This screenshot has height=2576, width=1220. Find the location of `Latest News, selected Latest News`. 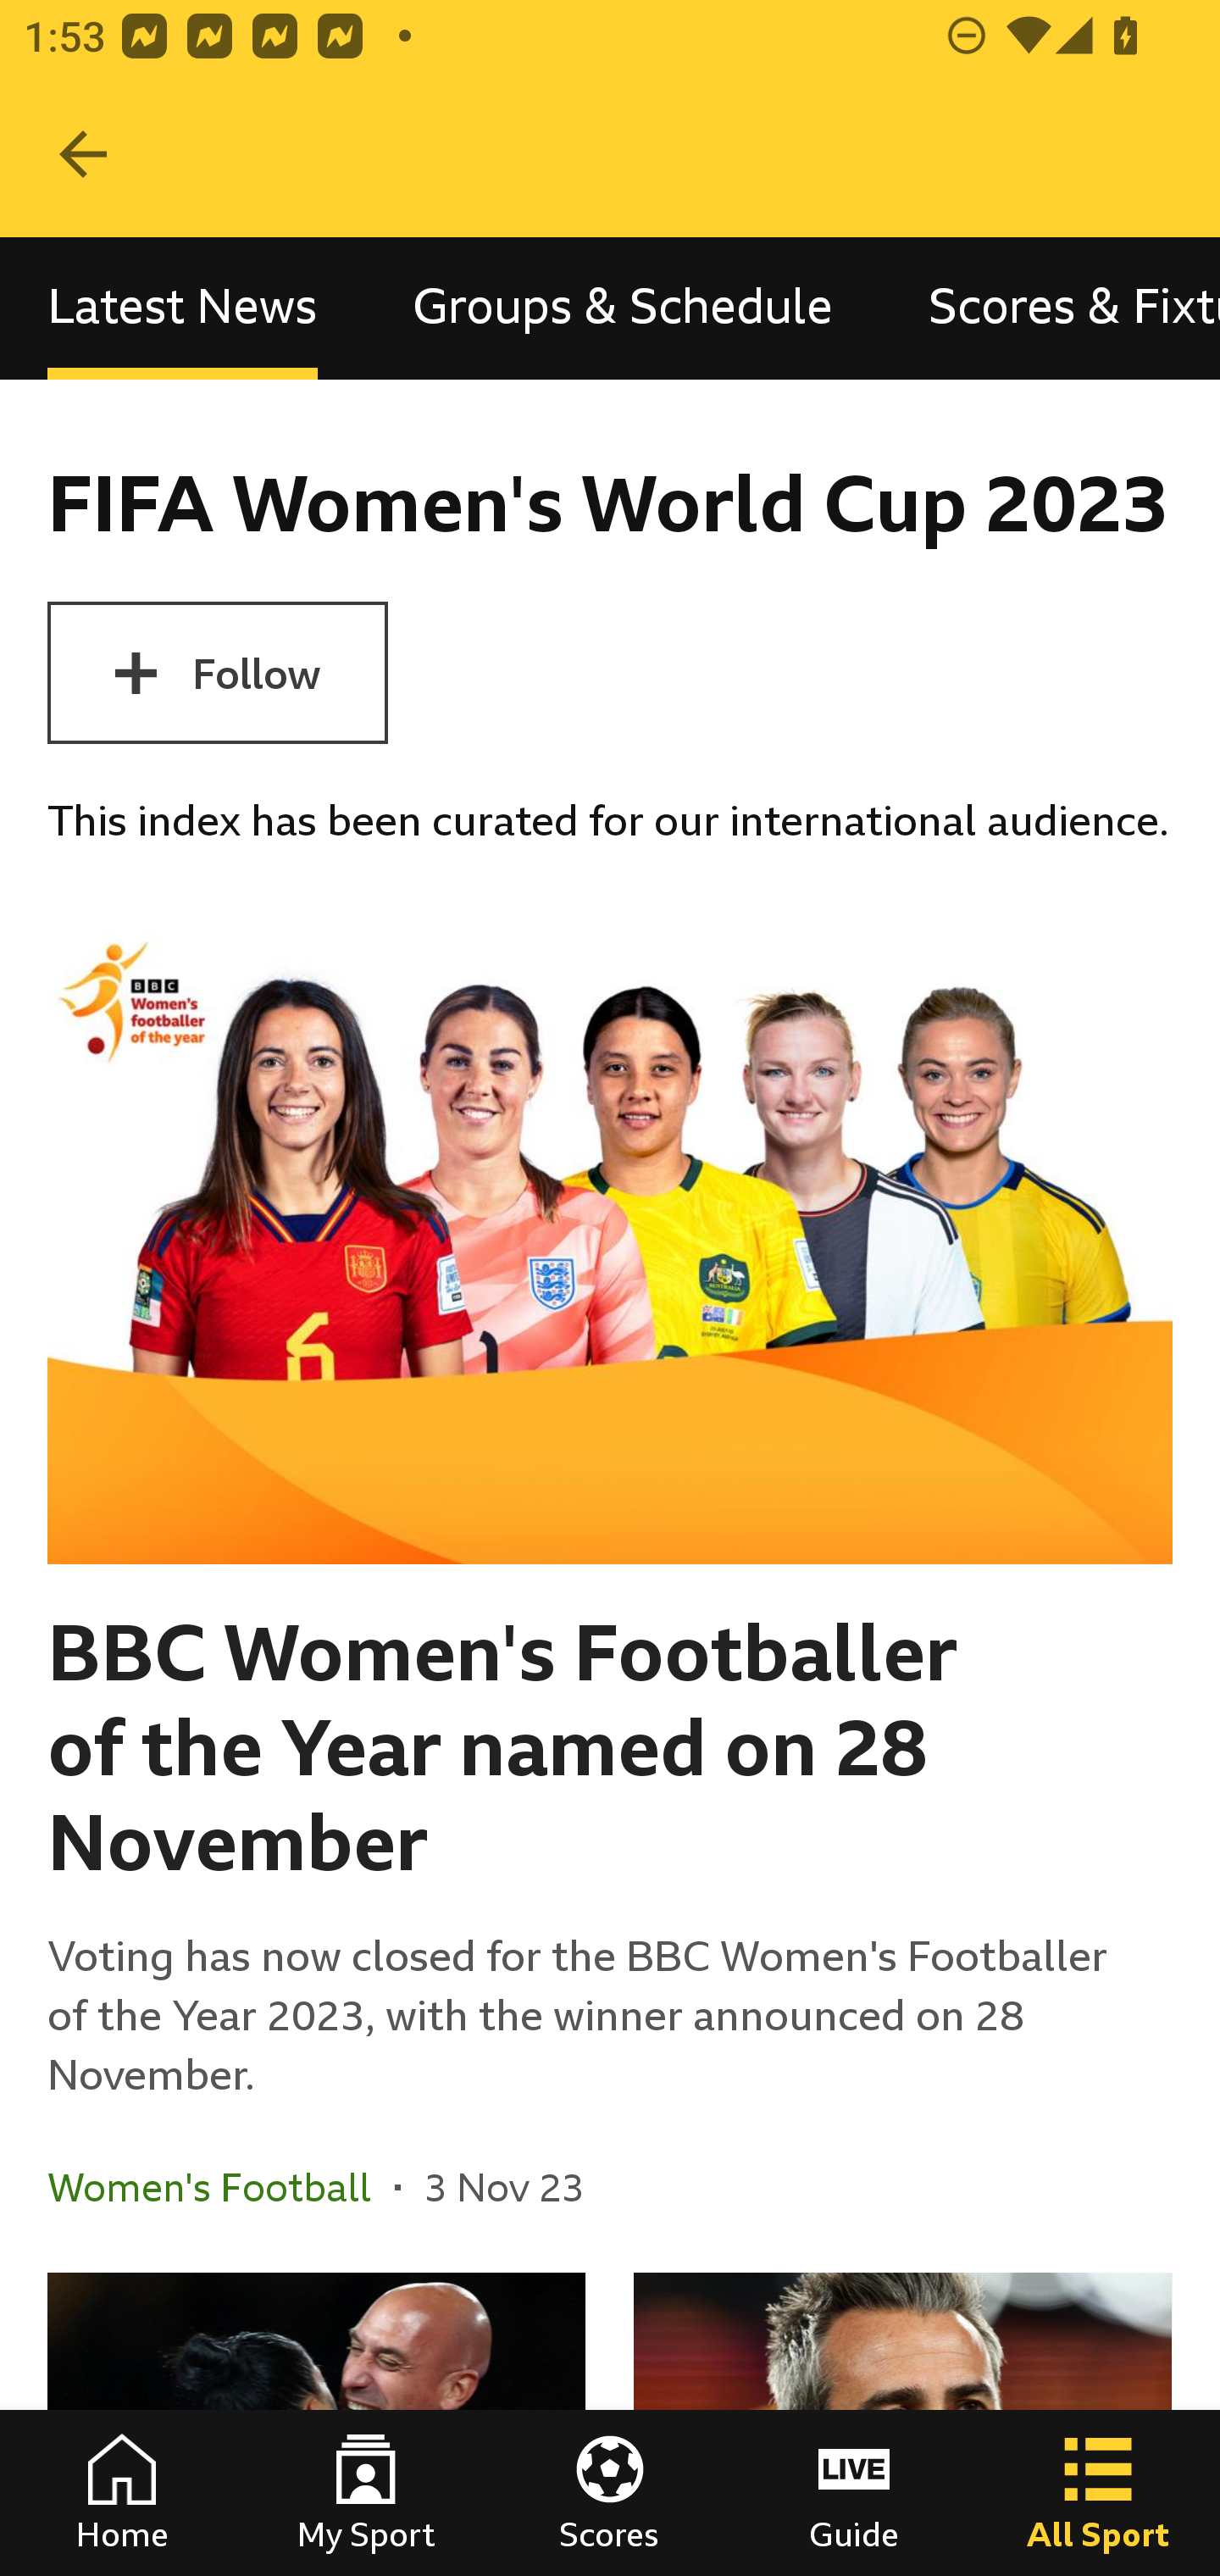

Latest News, selected Latest News is located at coordinates (182, 307).